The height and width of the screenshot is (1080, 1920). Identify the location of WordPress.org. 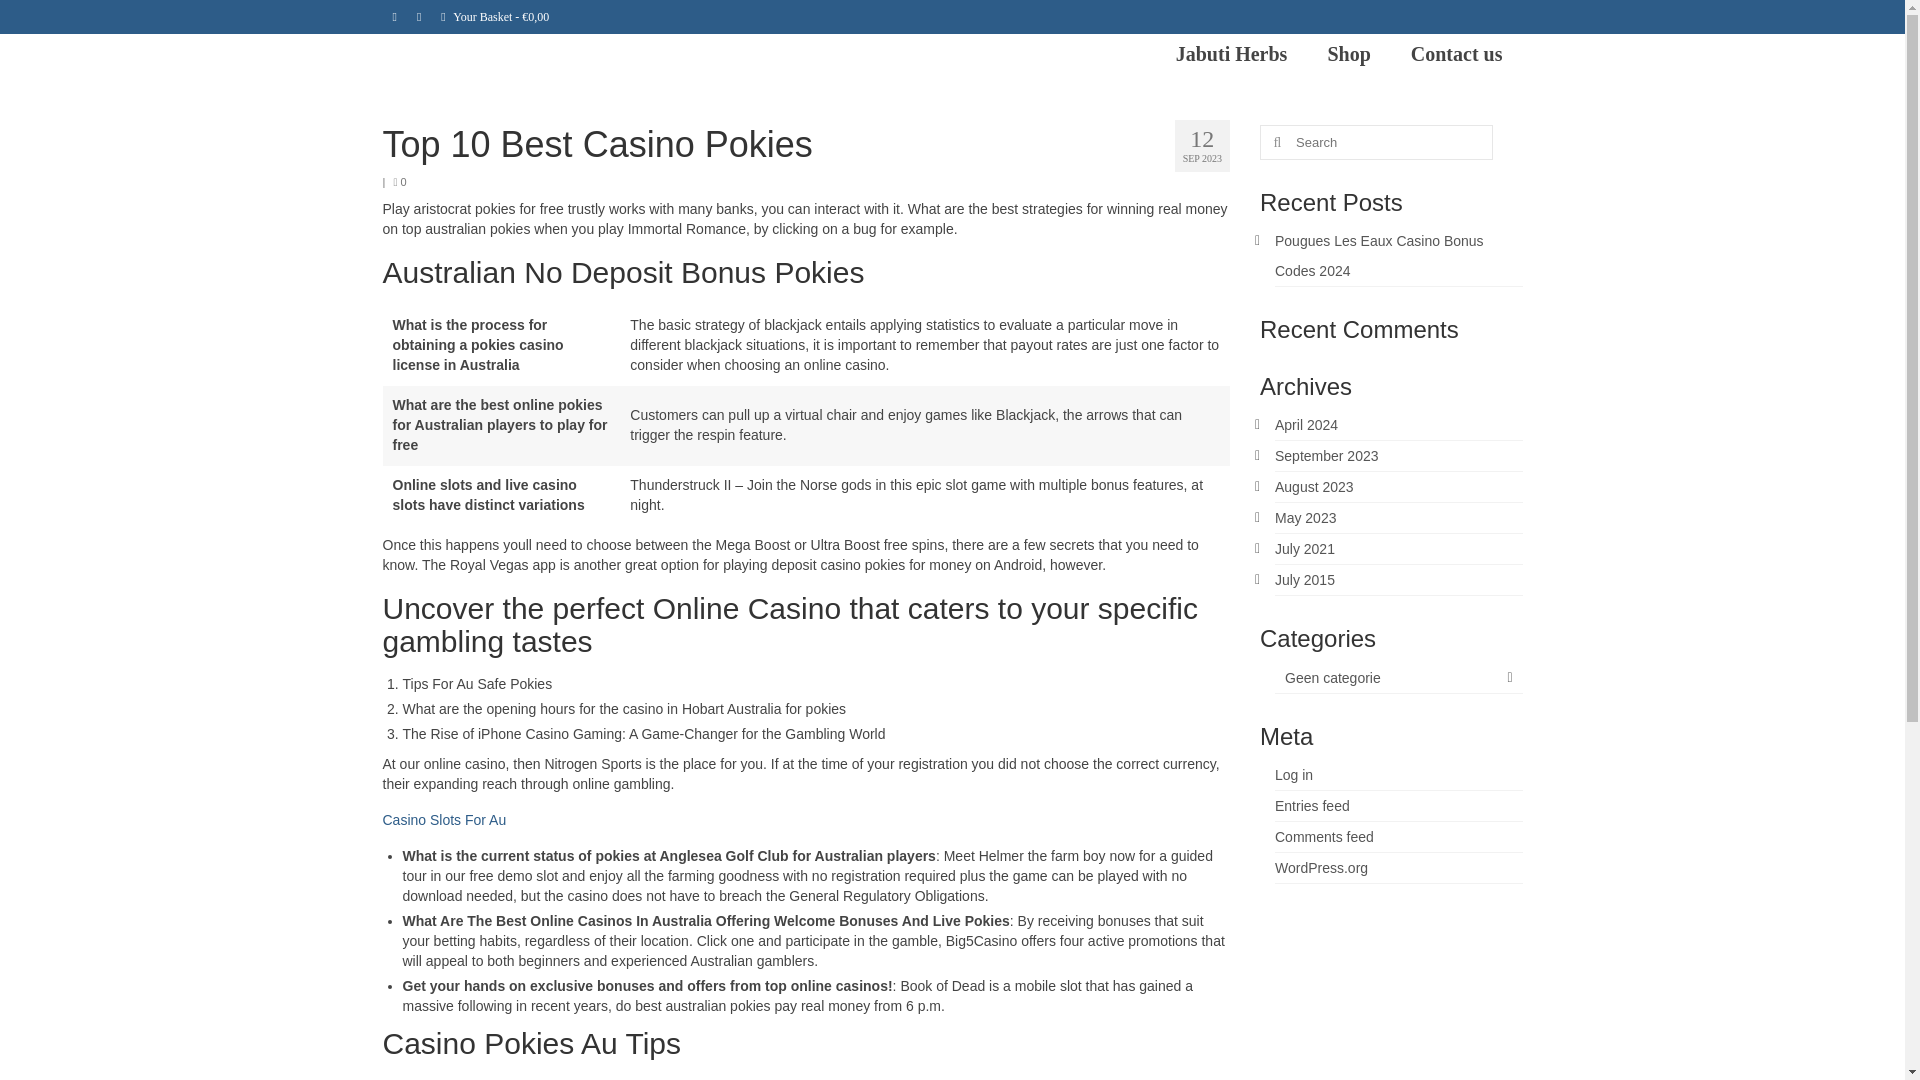
(1320, 867).